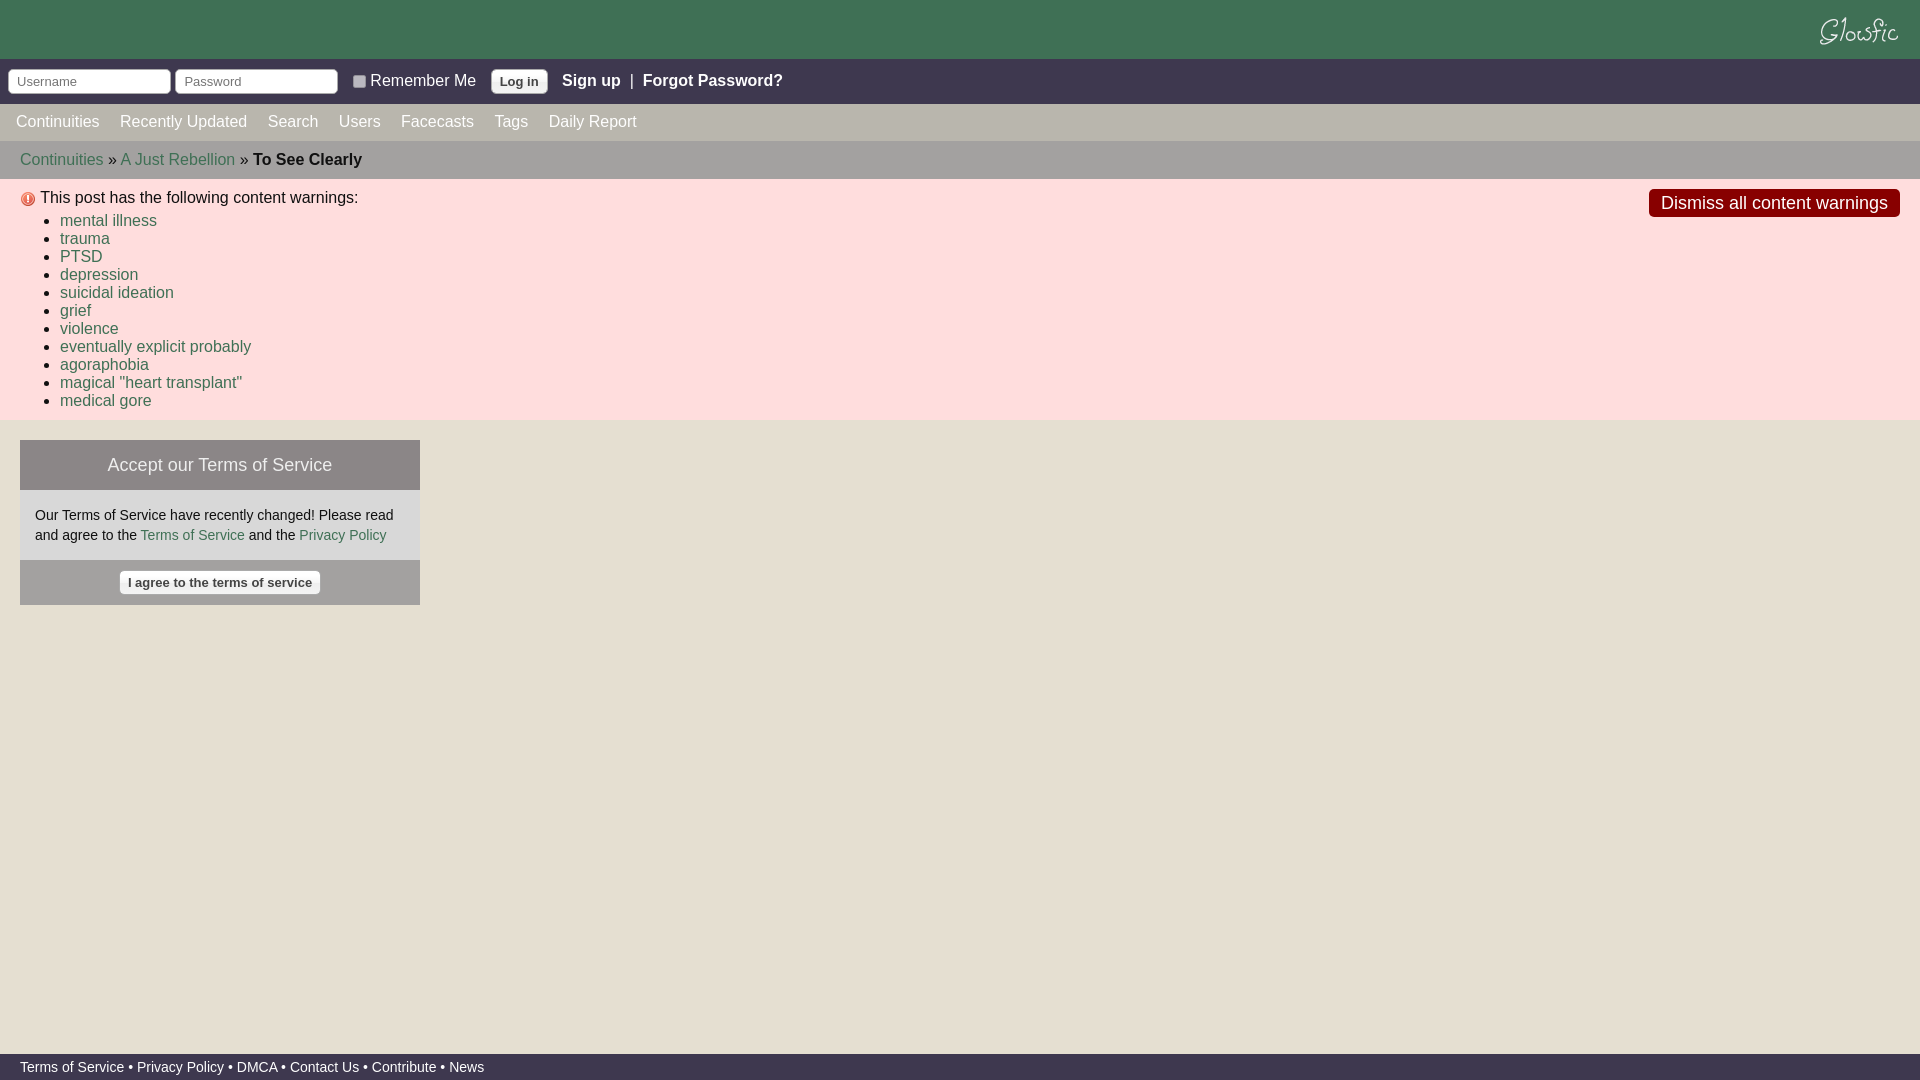 The height and width of the screenshot is (1080, 1920). What do you see at coordinates (591, 80) in the screenshot?
I see `Sign up` at bounding box center [591, 80].